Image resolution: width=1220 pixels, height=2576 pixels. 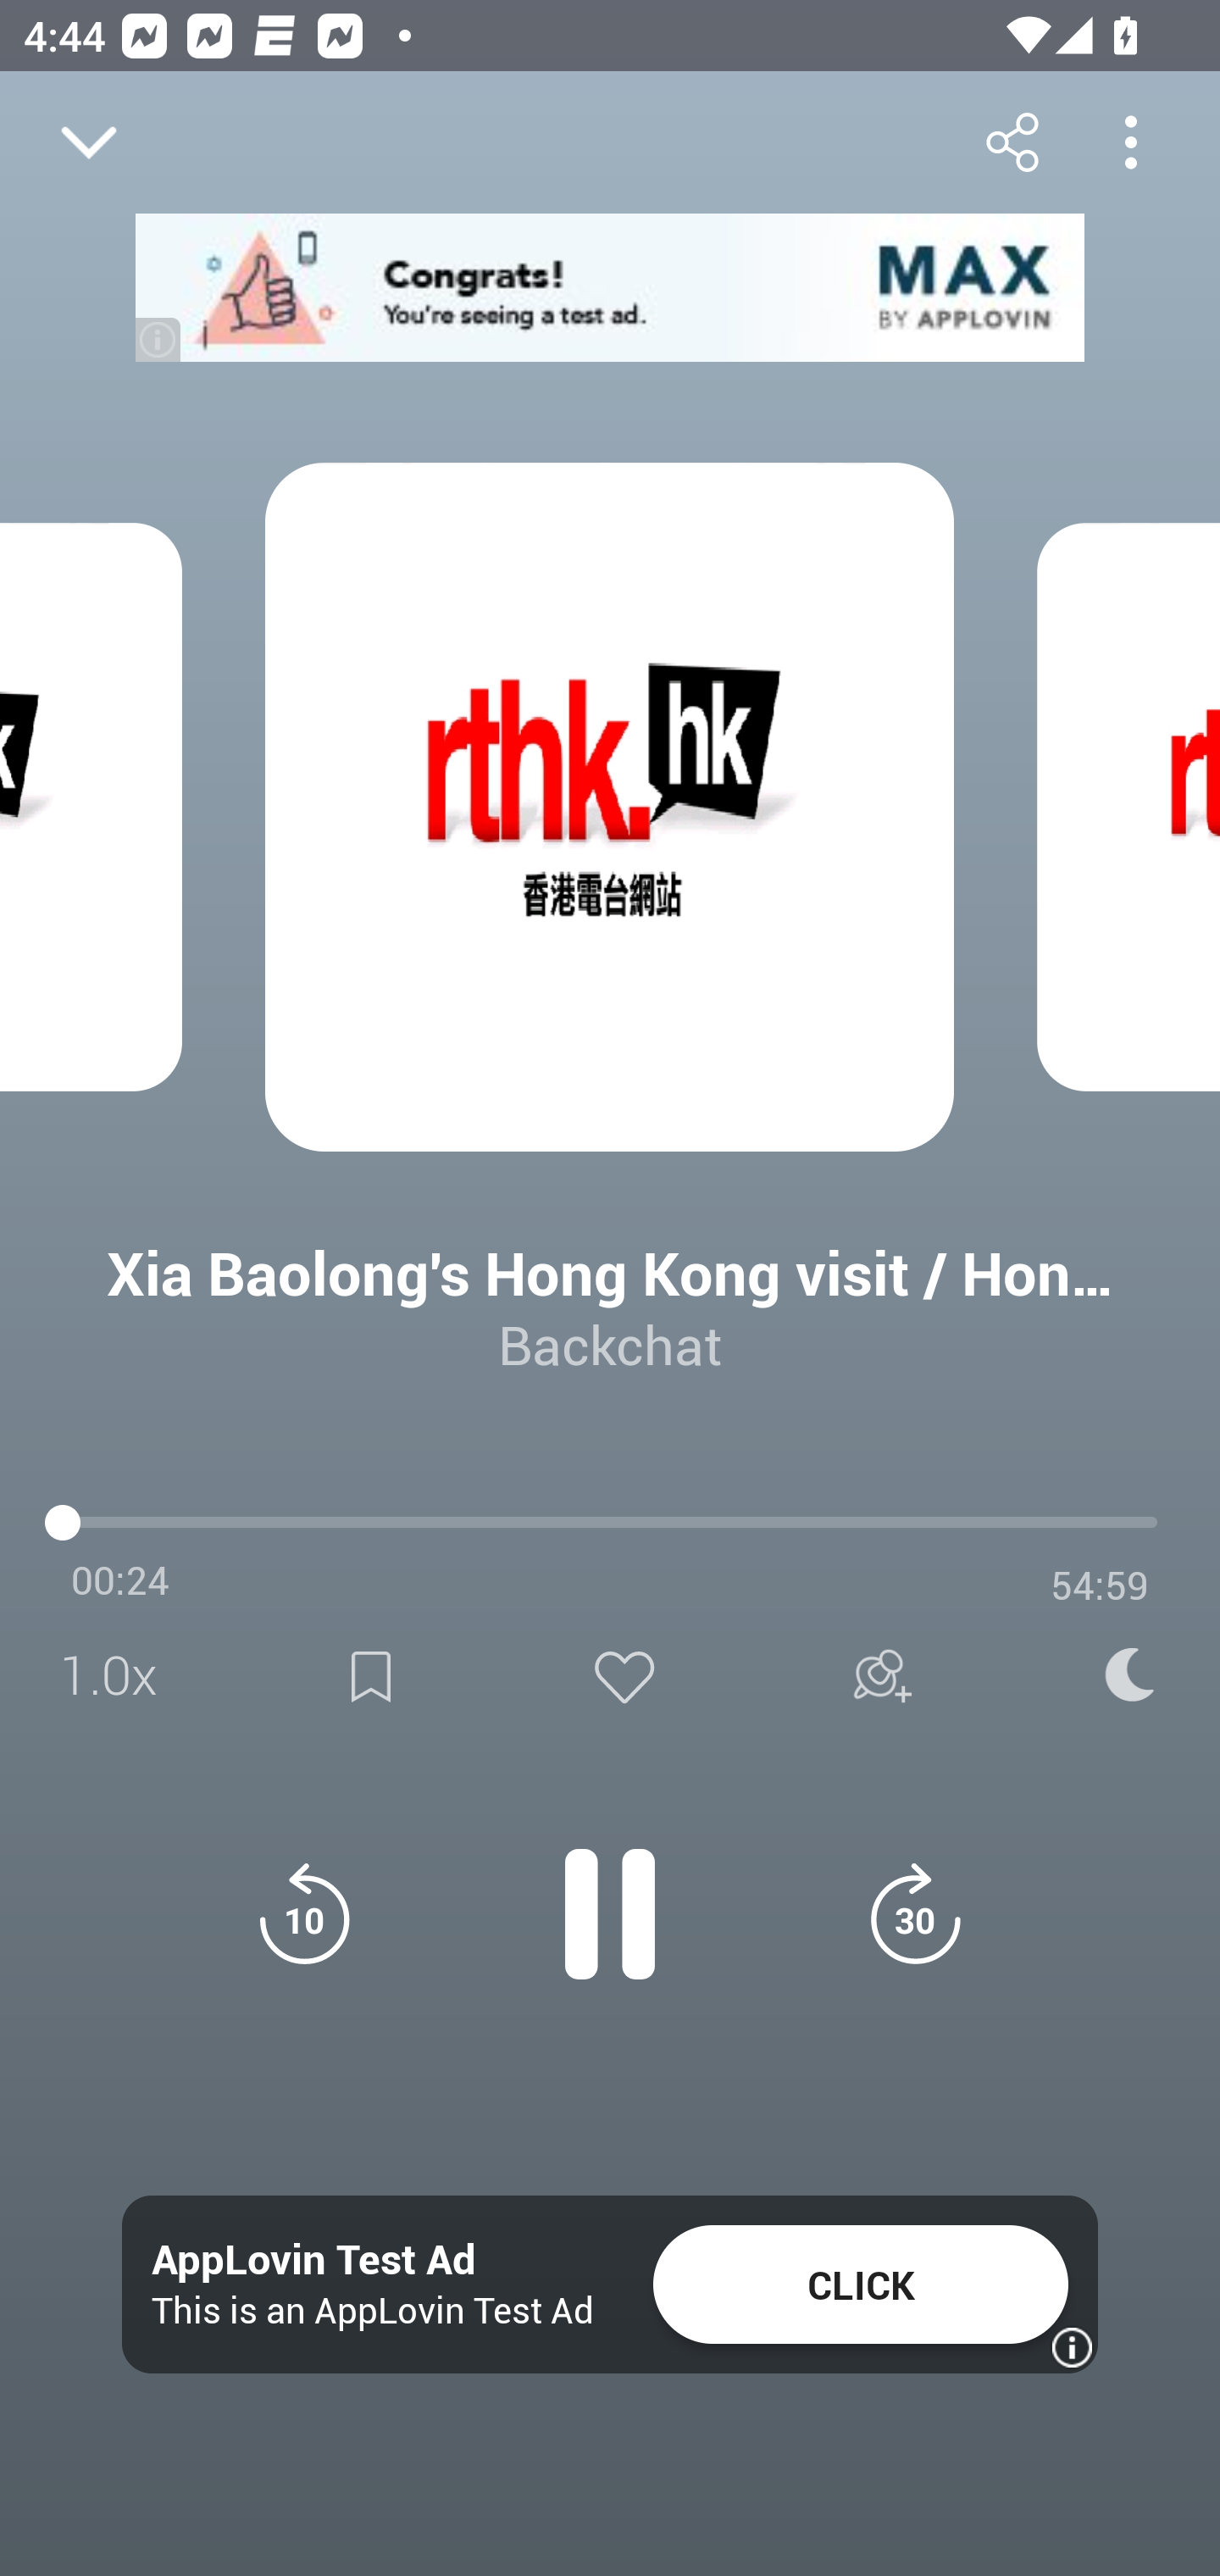 I want to click on Backchat, so click(x=610, y=1344).